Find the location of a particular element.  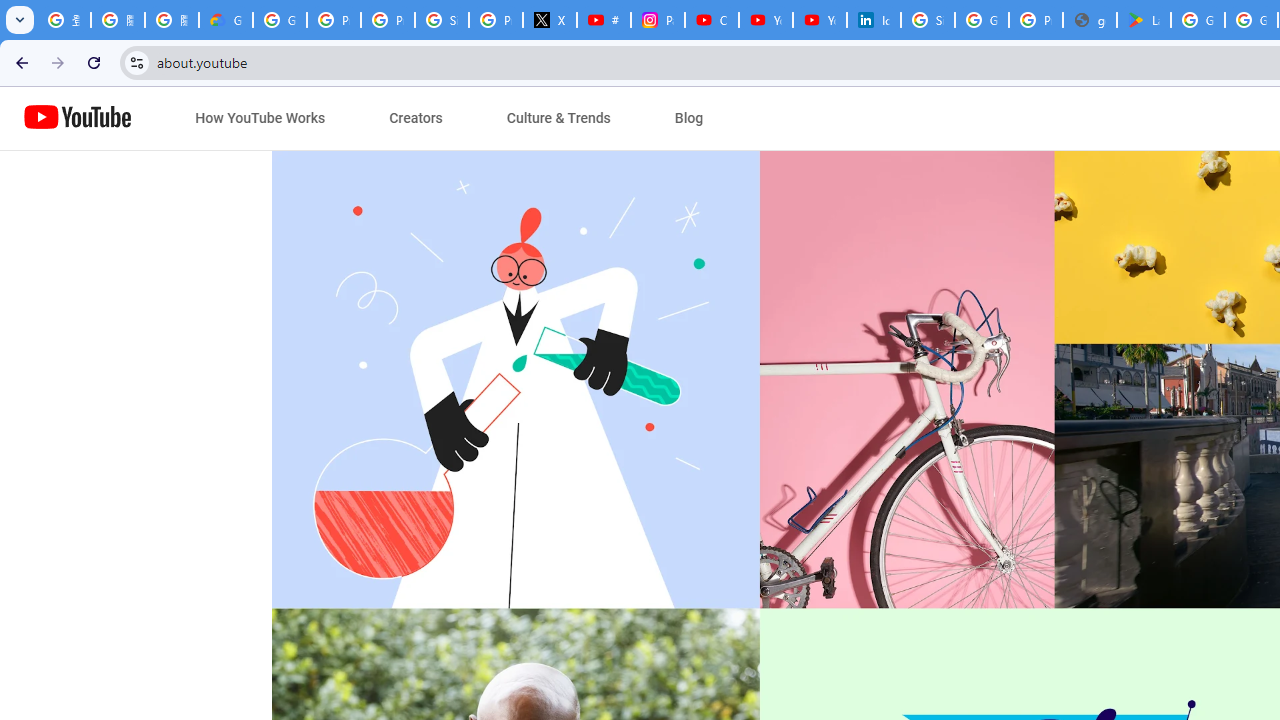

YouTube Culture & Trends - YouTube Top 10, 2021 is located at coordinates (820, 20).